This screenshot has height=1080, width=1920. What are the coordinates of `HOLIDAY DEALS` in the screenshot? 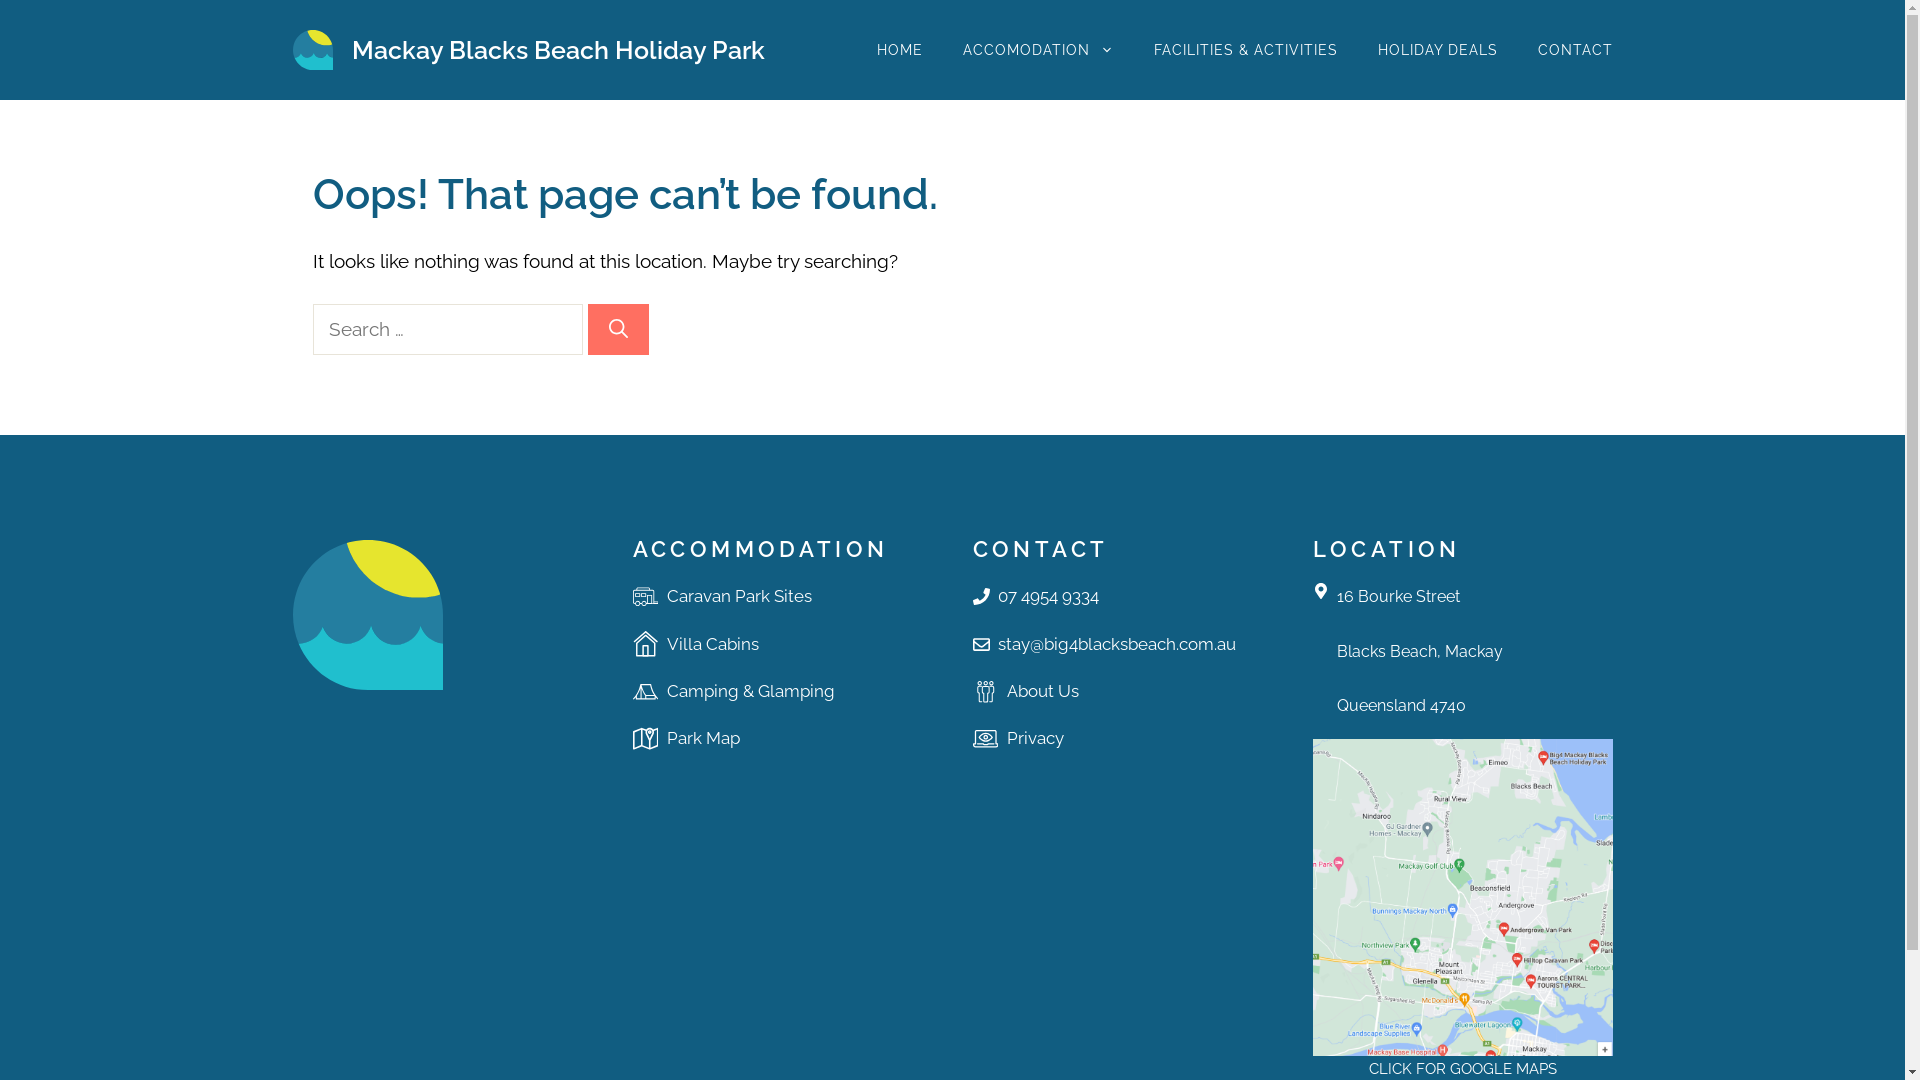 It's located at (1438, 50).